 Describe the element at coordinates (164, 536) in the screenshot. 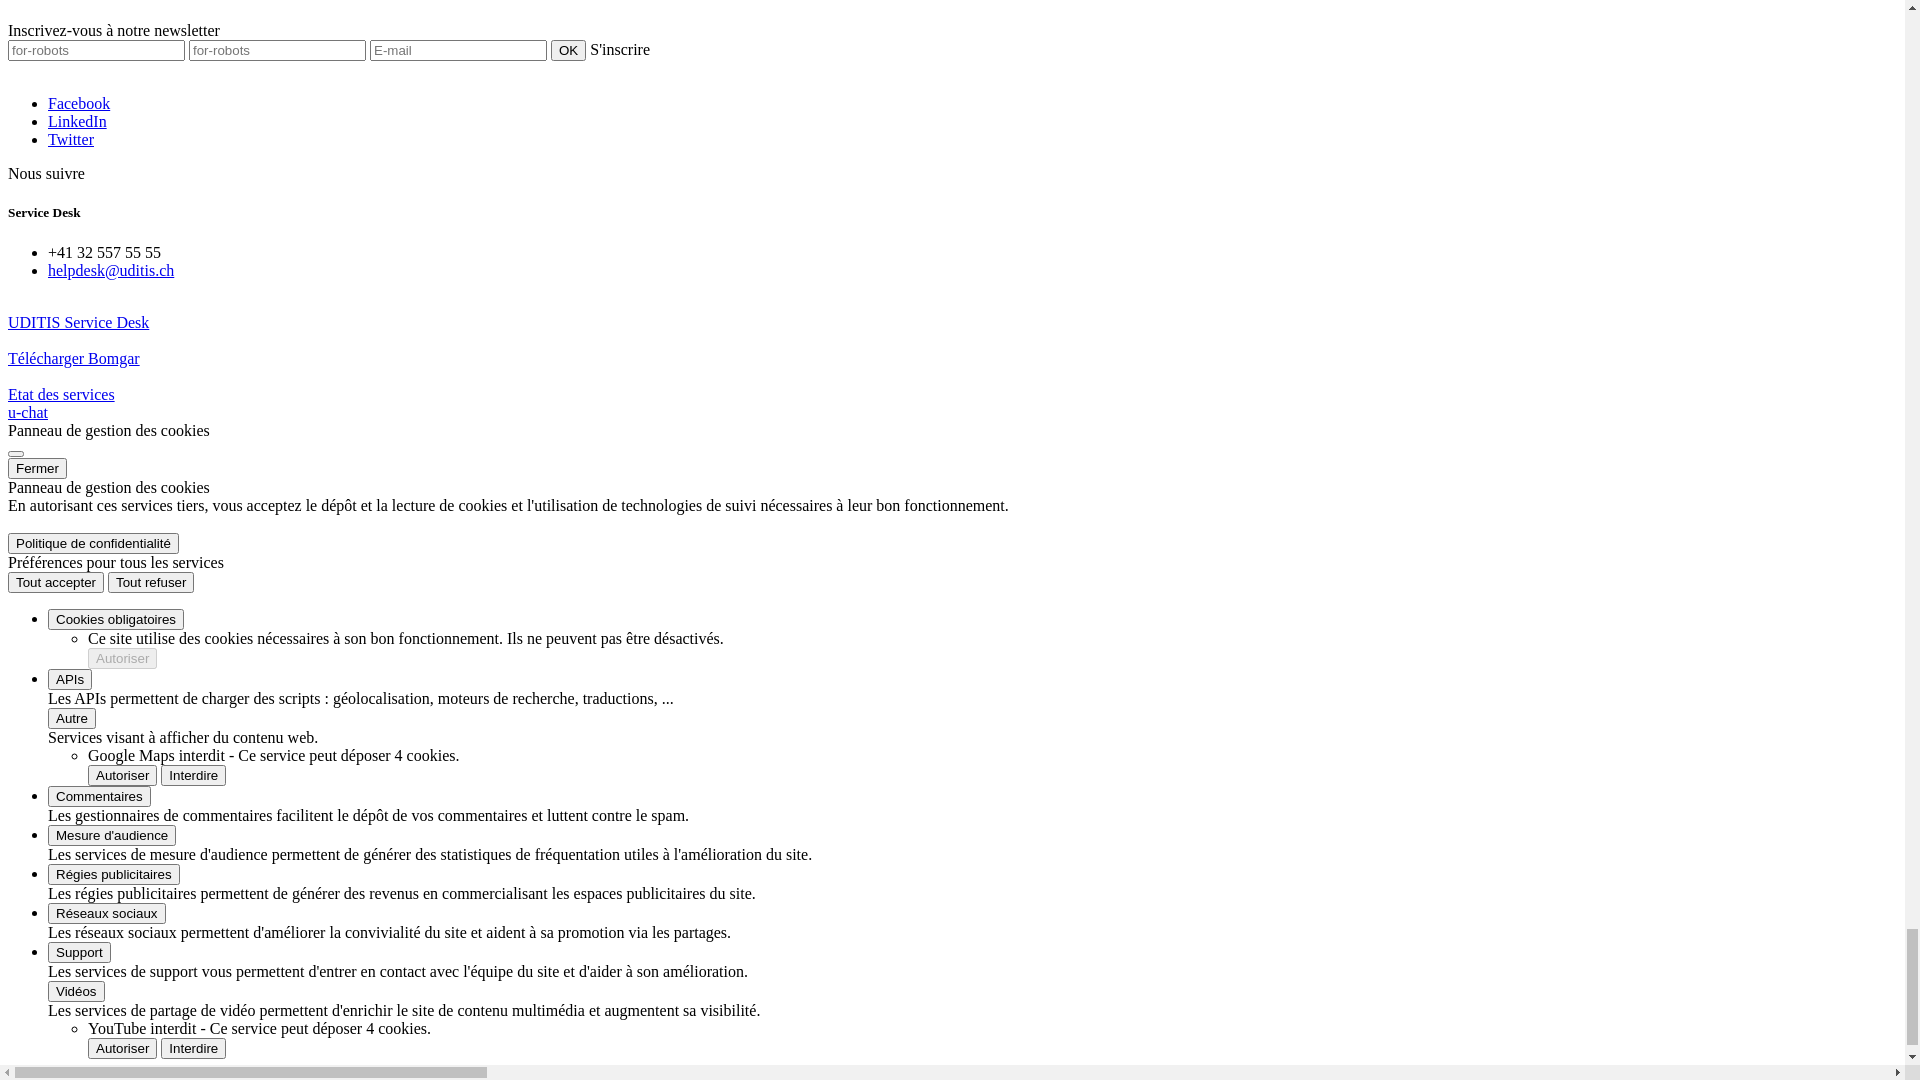

I see `U-Back-up` at that location.